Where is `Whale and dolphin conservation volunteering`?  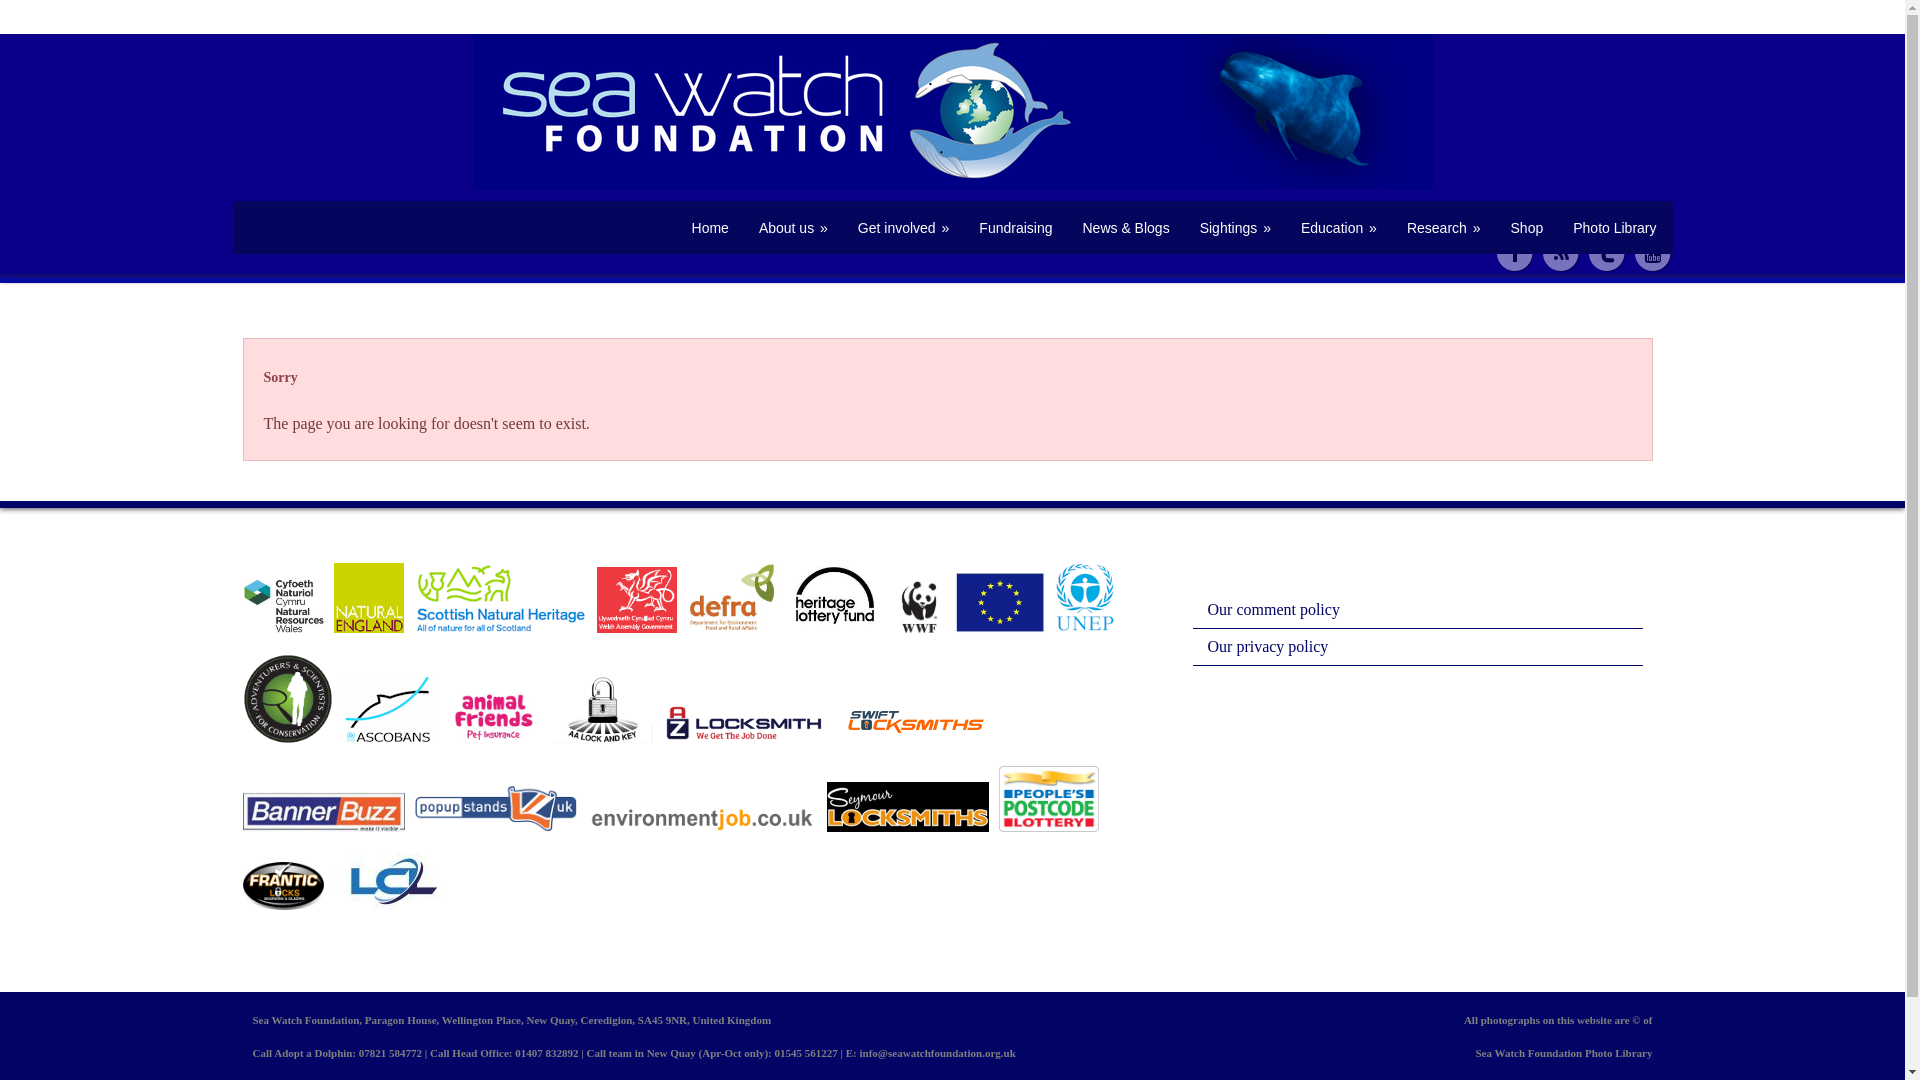
Whale and dolphin conservation volunteering is located at coordinates (904, 228).